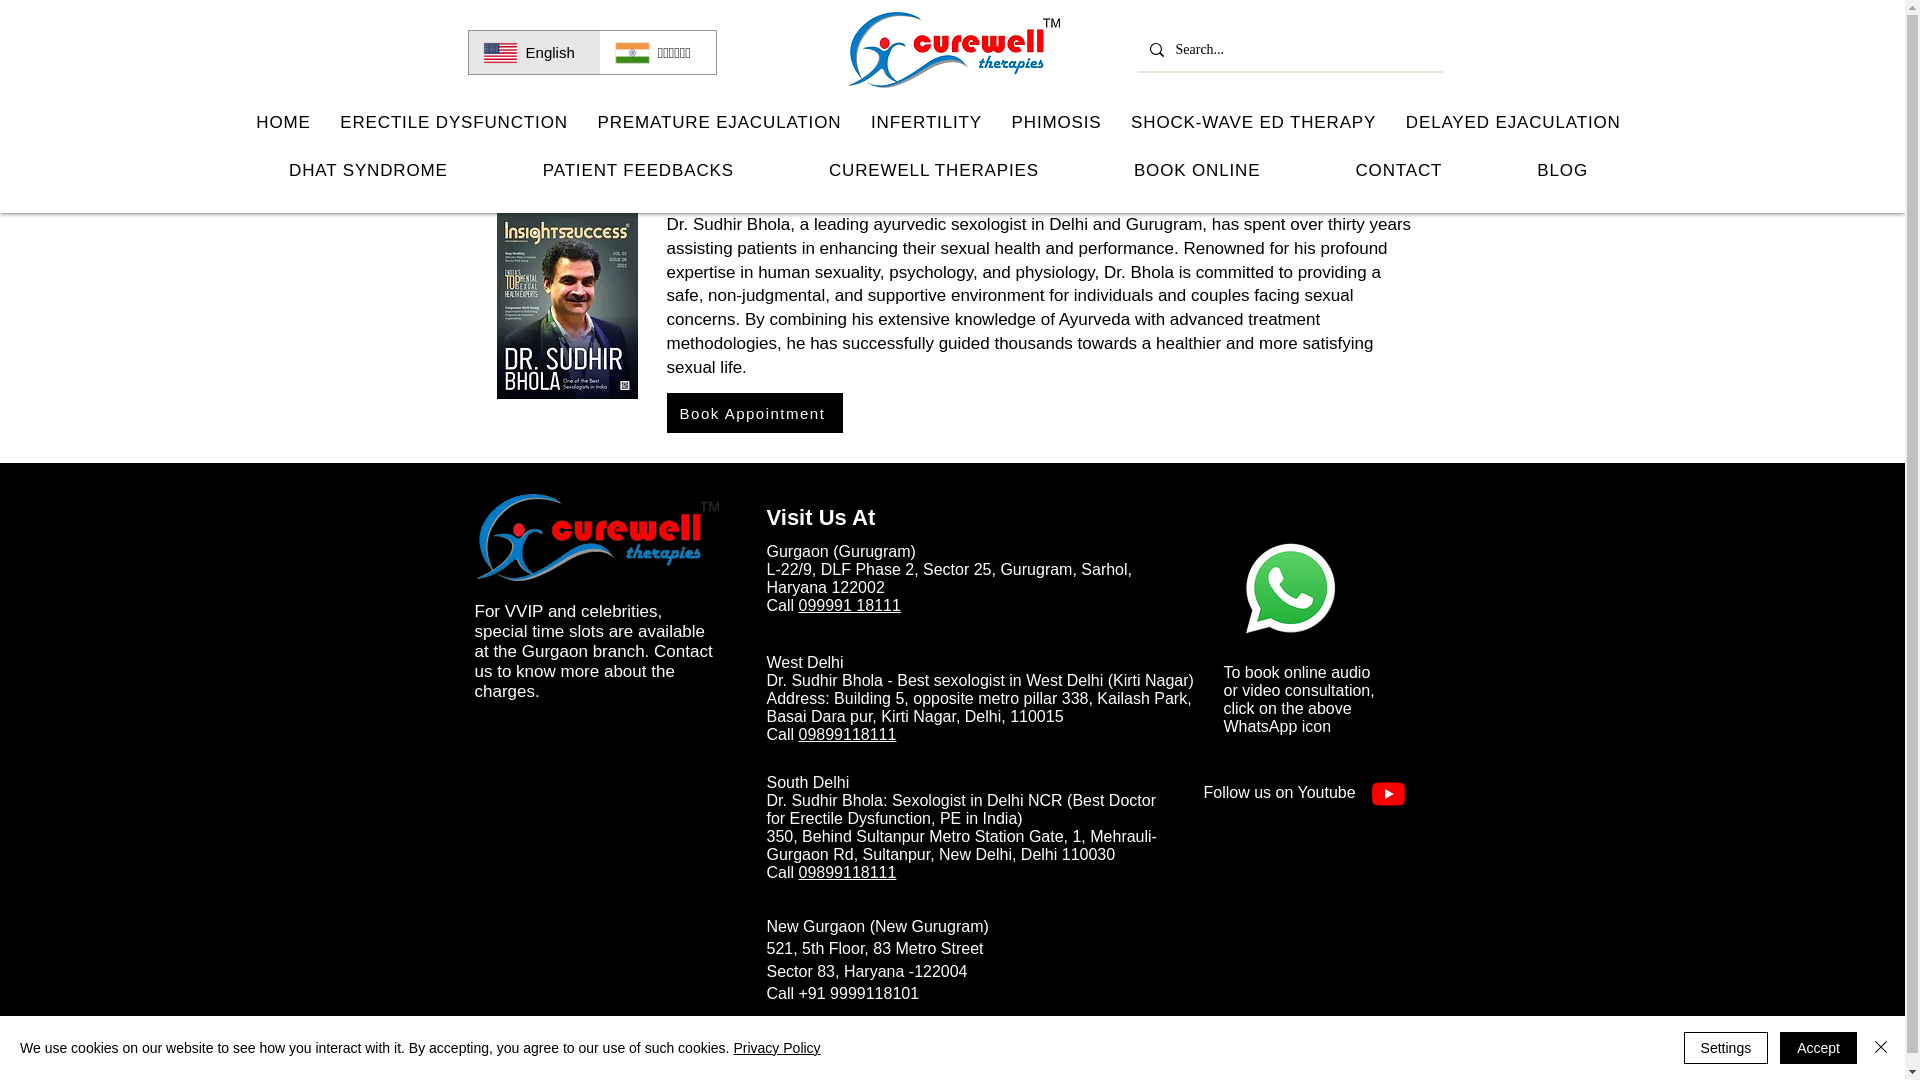  I want to click on About Us, so click(1188, 1040).